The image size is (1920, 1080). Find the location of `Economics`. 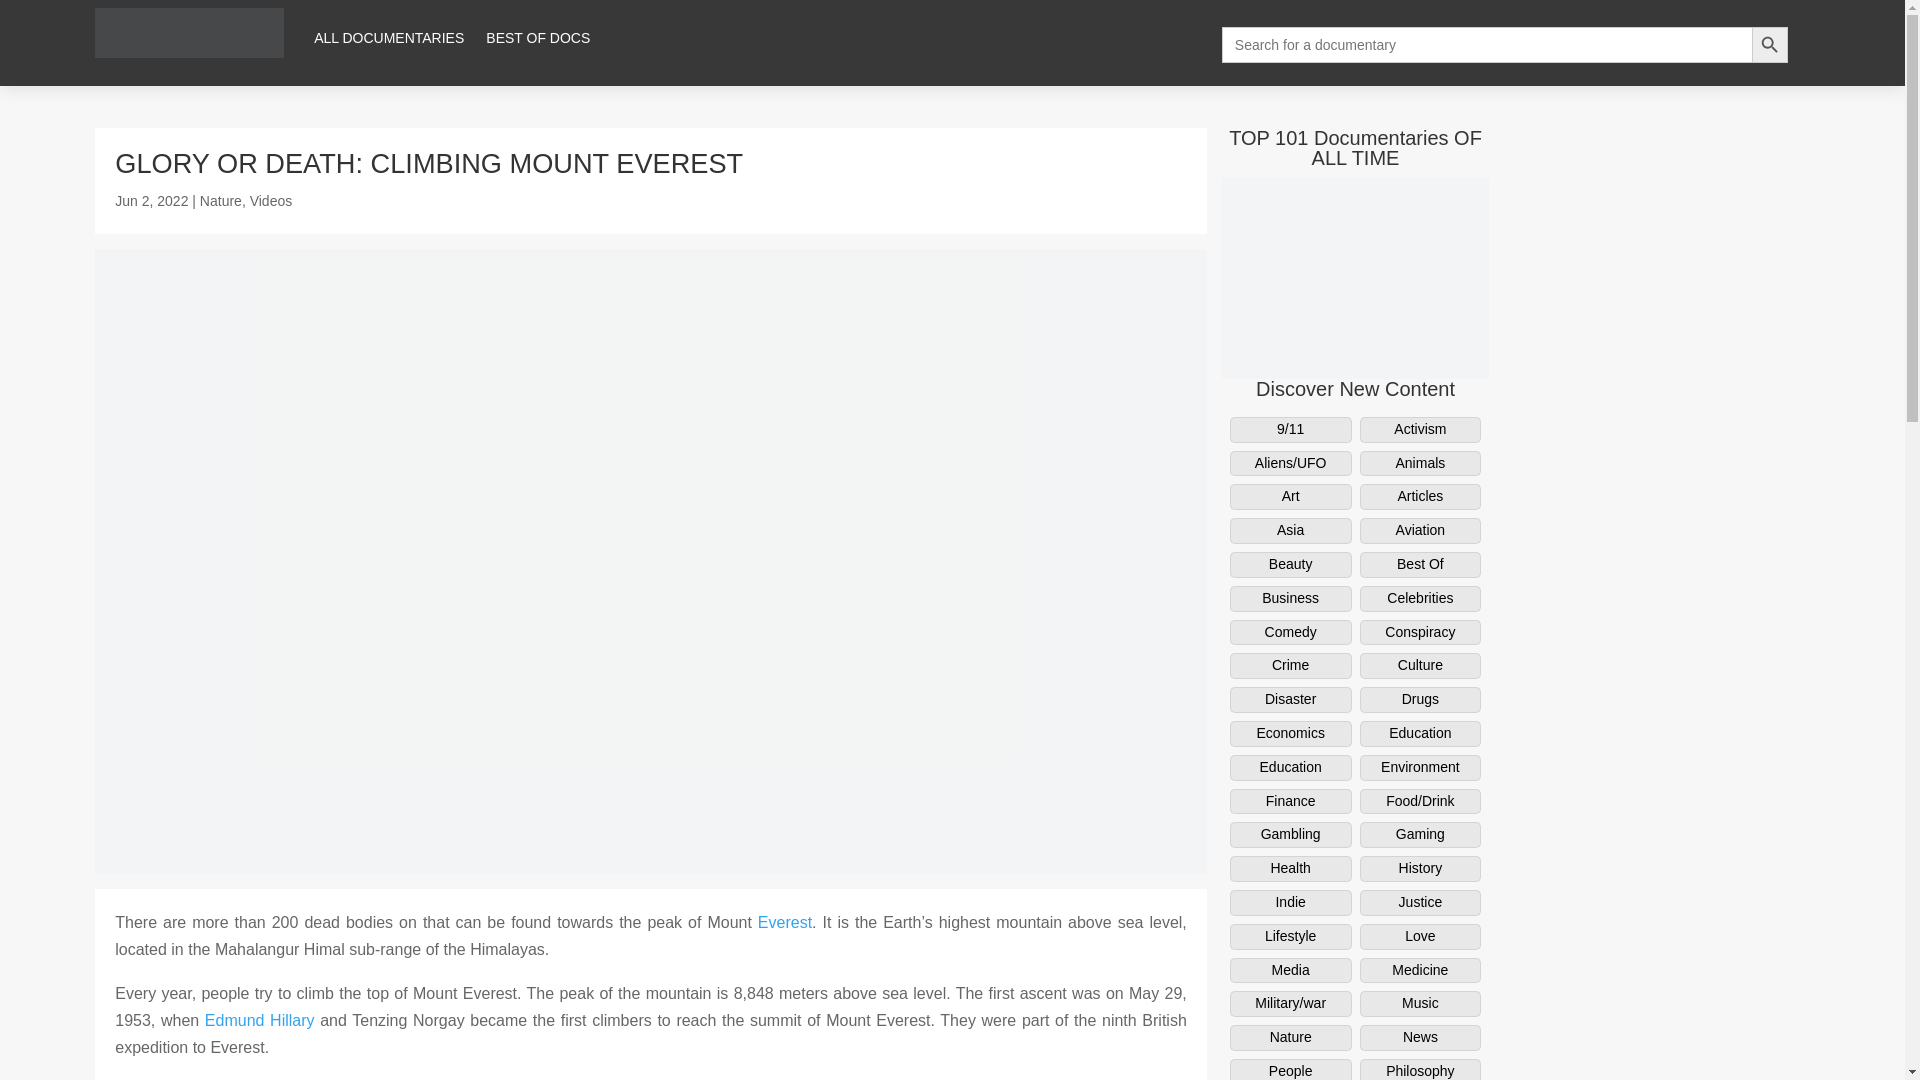

Economics is located at coordinates (1290, 734).